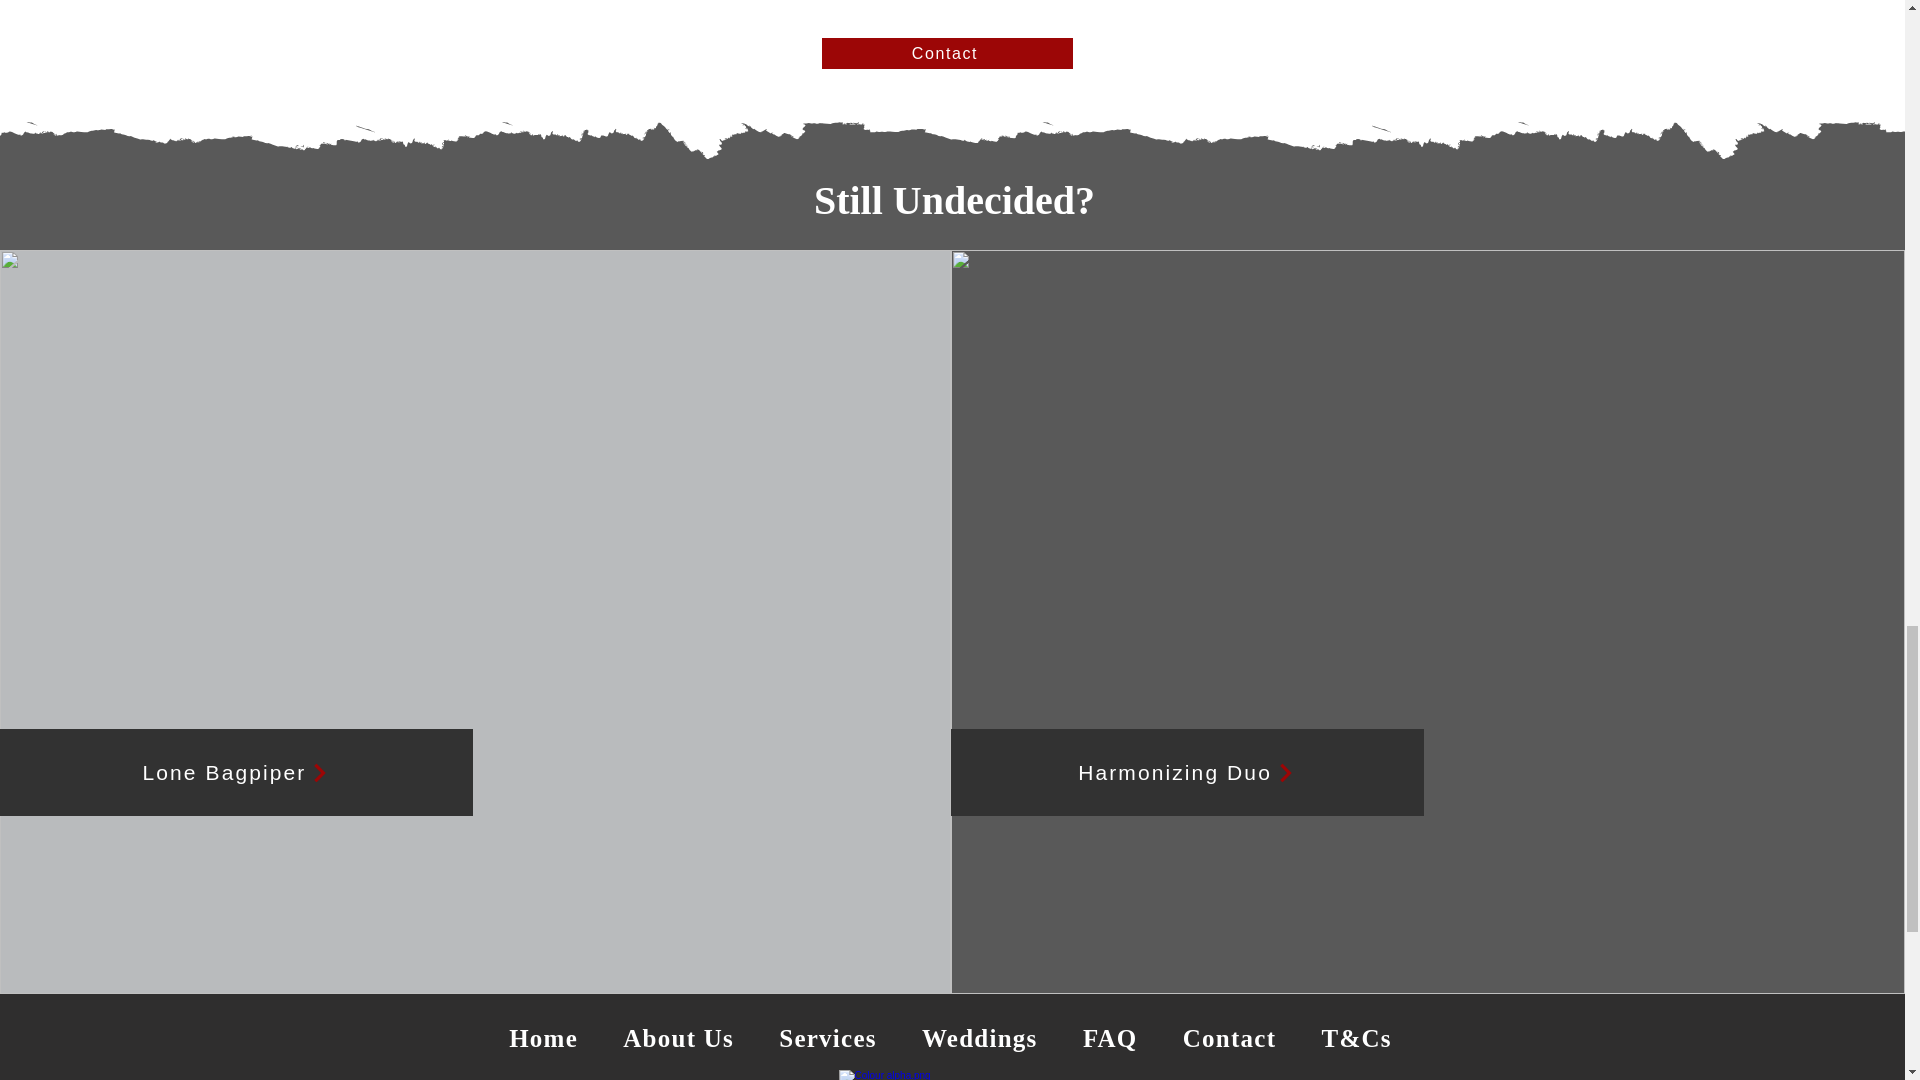 The image size is (1920, 1080). I want to click on Back to Homepage, so click(949, 1075).